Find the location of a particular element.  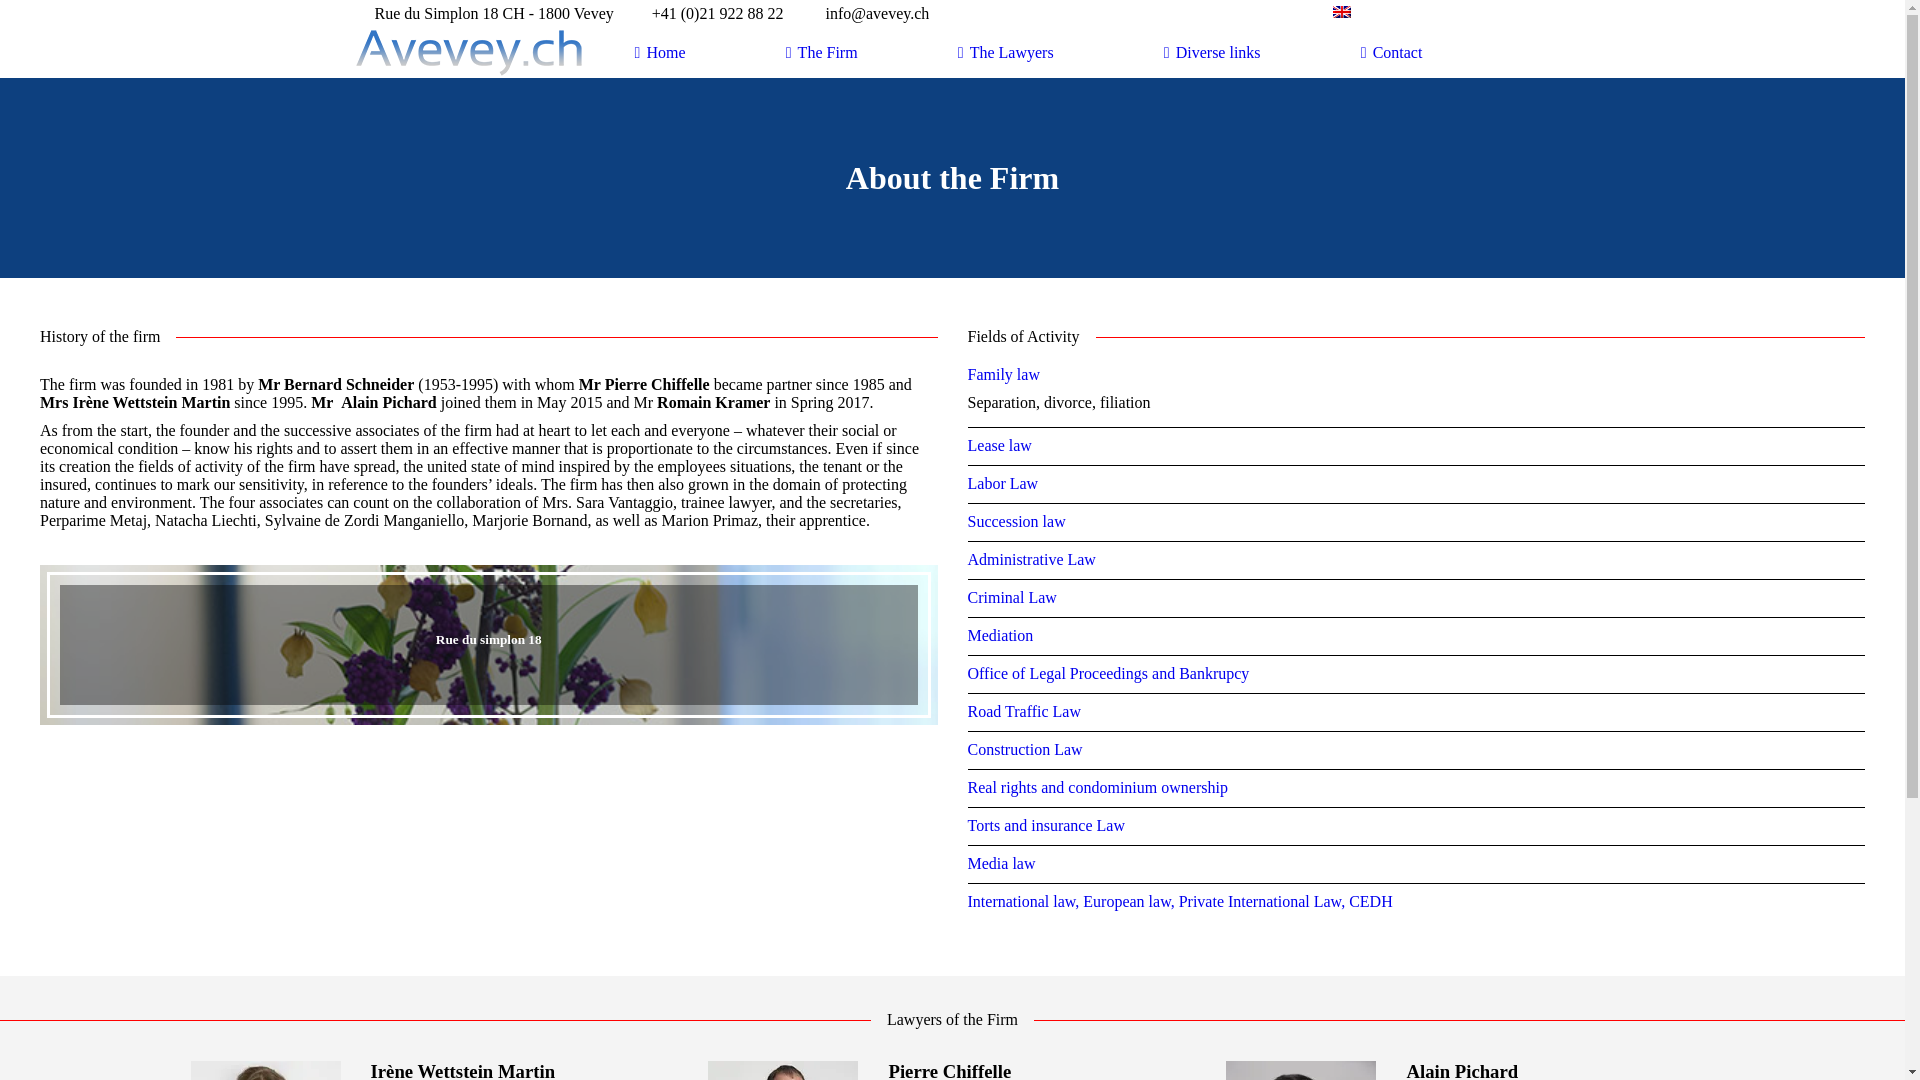

Media law is located at coordinates (1417, 864).